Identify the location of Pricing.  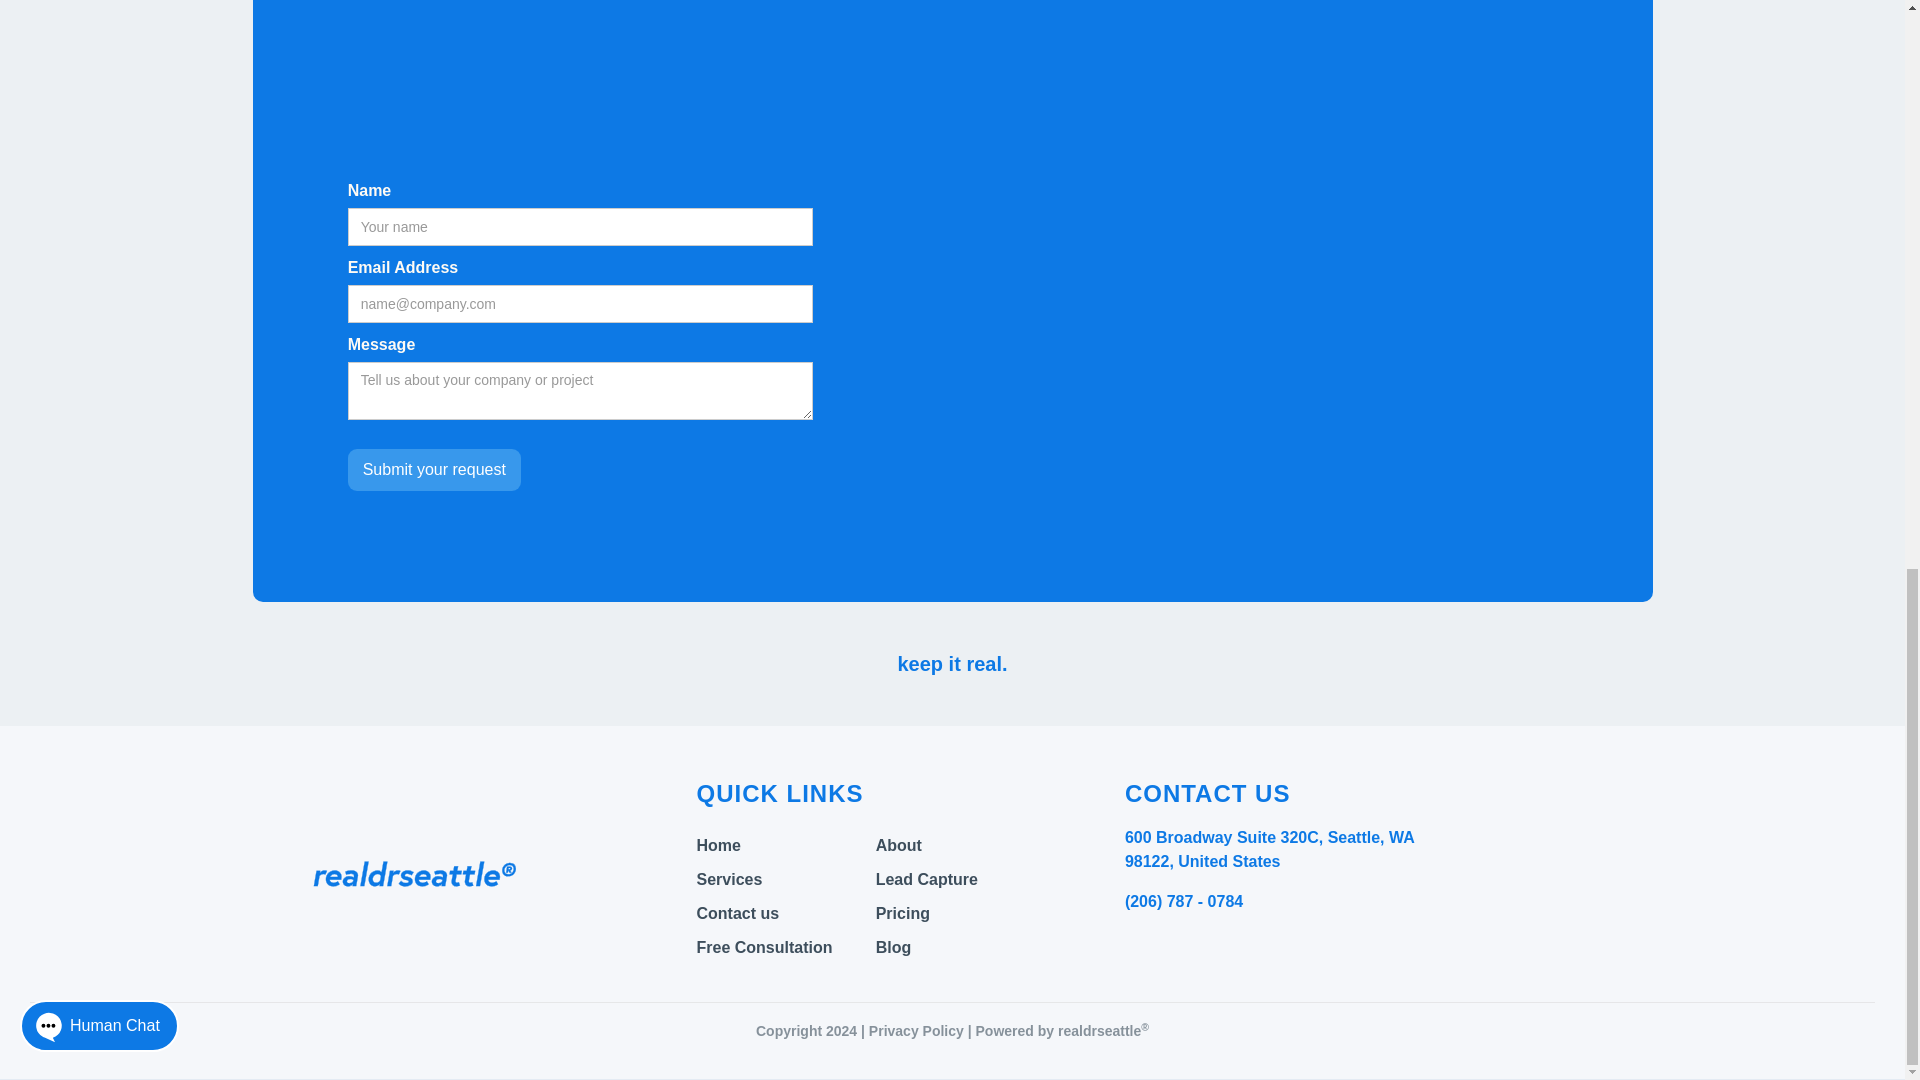
(964, 914).